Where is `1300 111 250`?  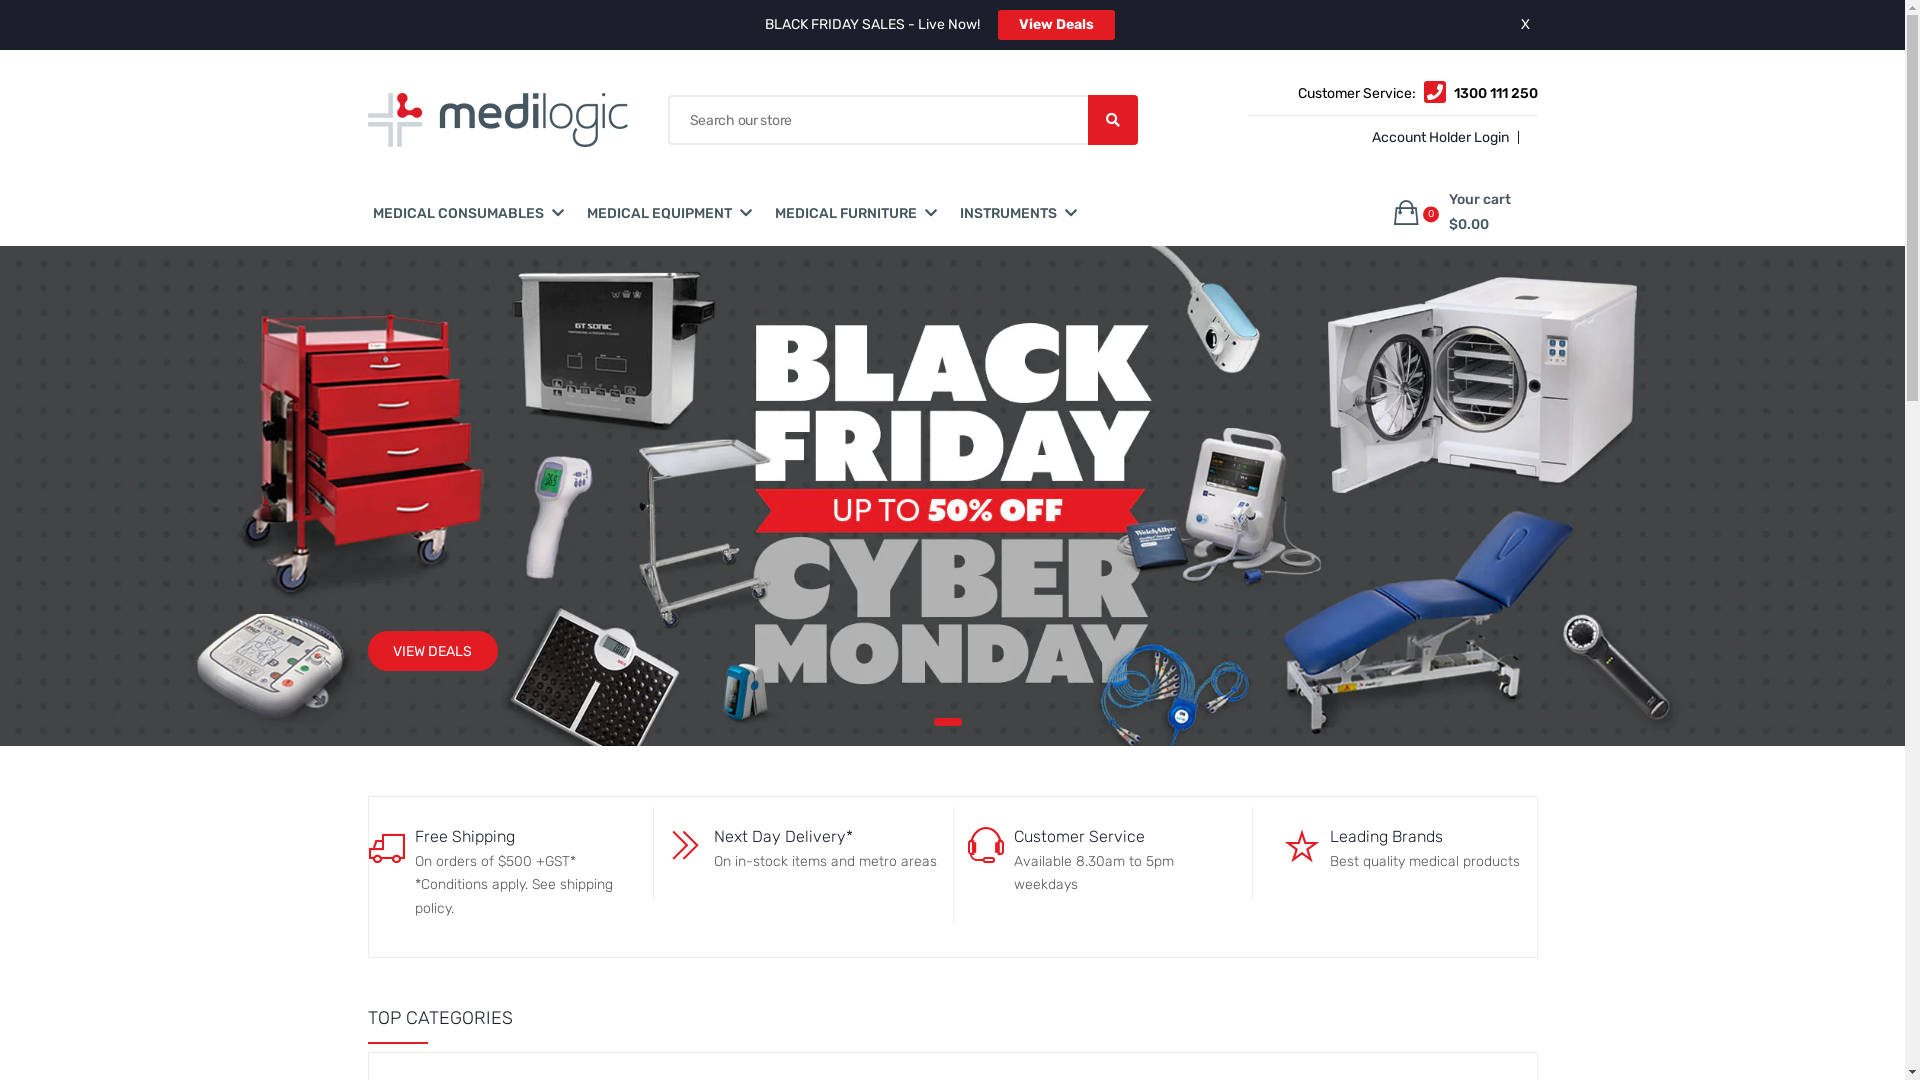 1300 111 250 is located at coordinates (1496, 94).